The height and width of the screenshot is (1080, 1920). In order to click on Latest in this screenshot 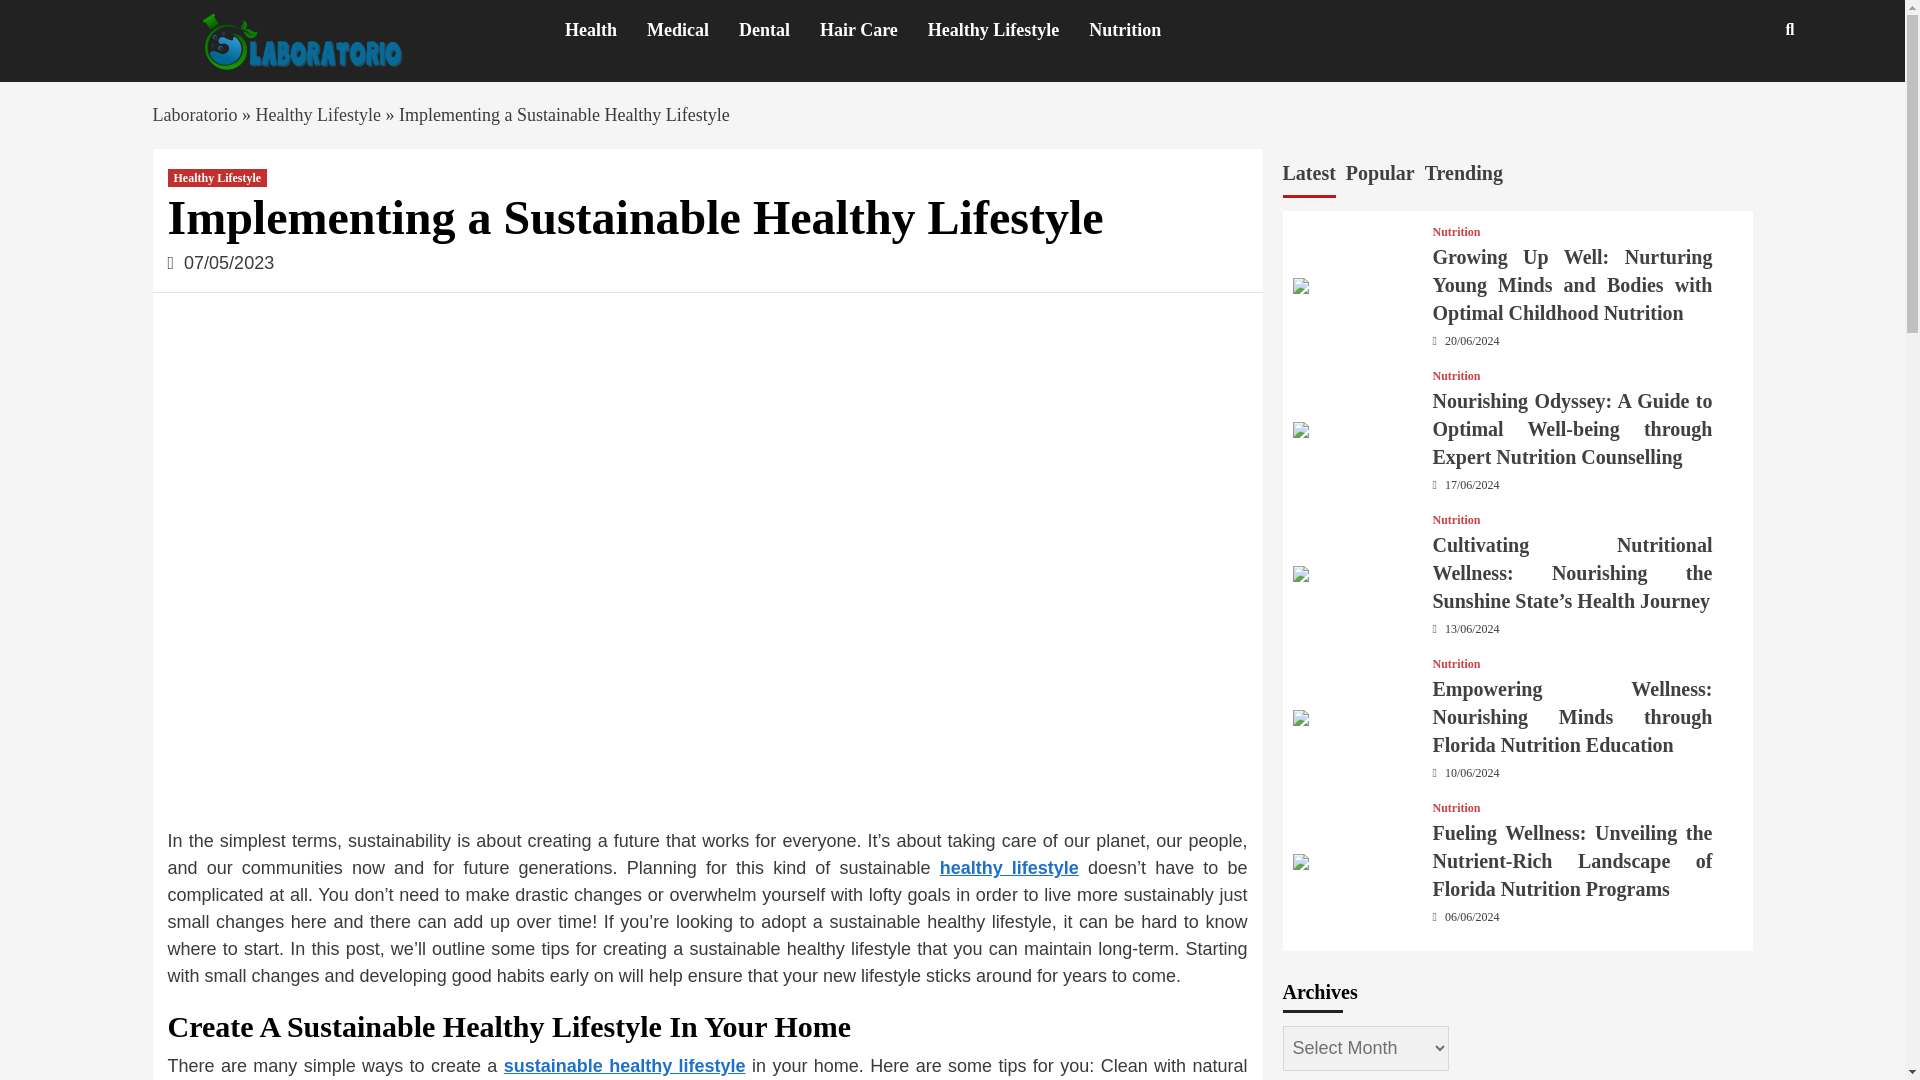, I will do `click(1308, 176)`.